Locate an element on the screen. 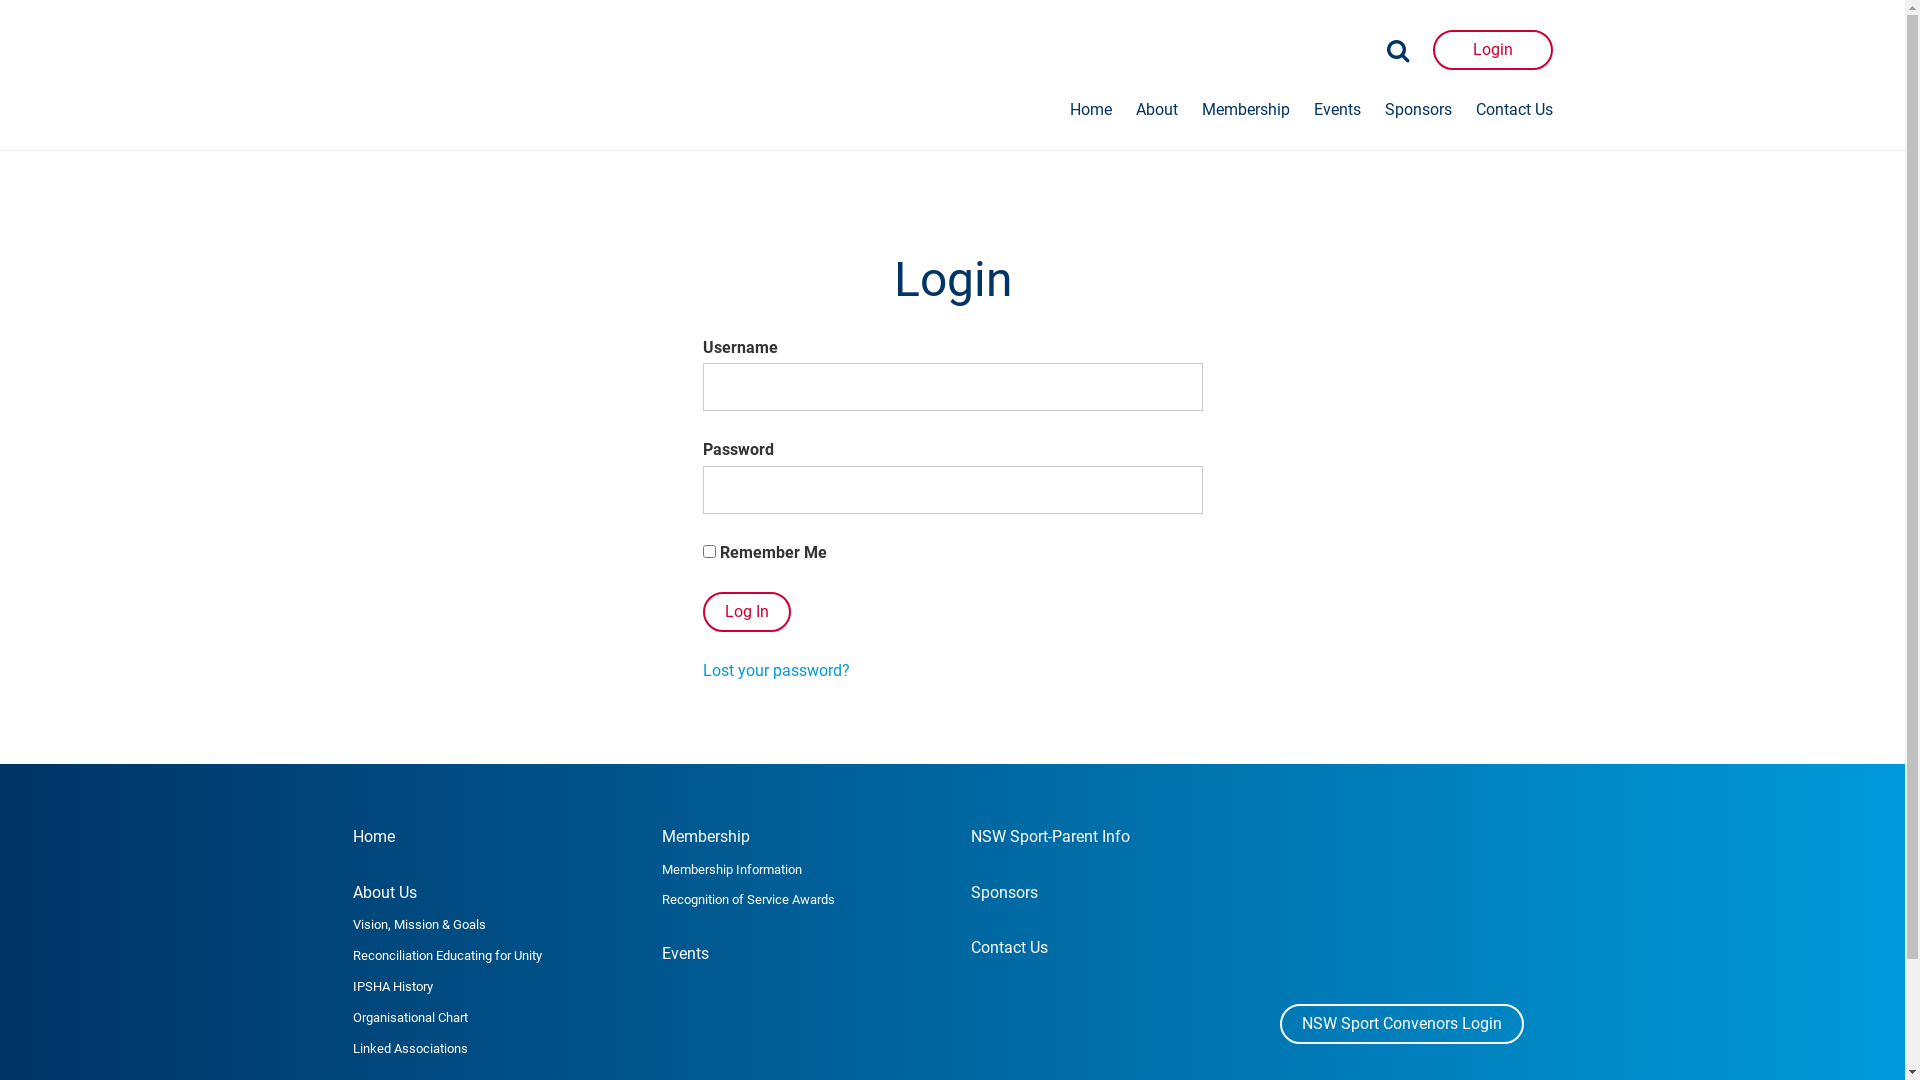 The image size is (1920, 1080). Contact Us is located at coordinates (1514, 110).